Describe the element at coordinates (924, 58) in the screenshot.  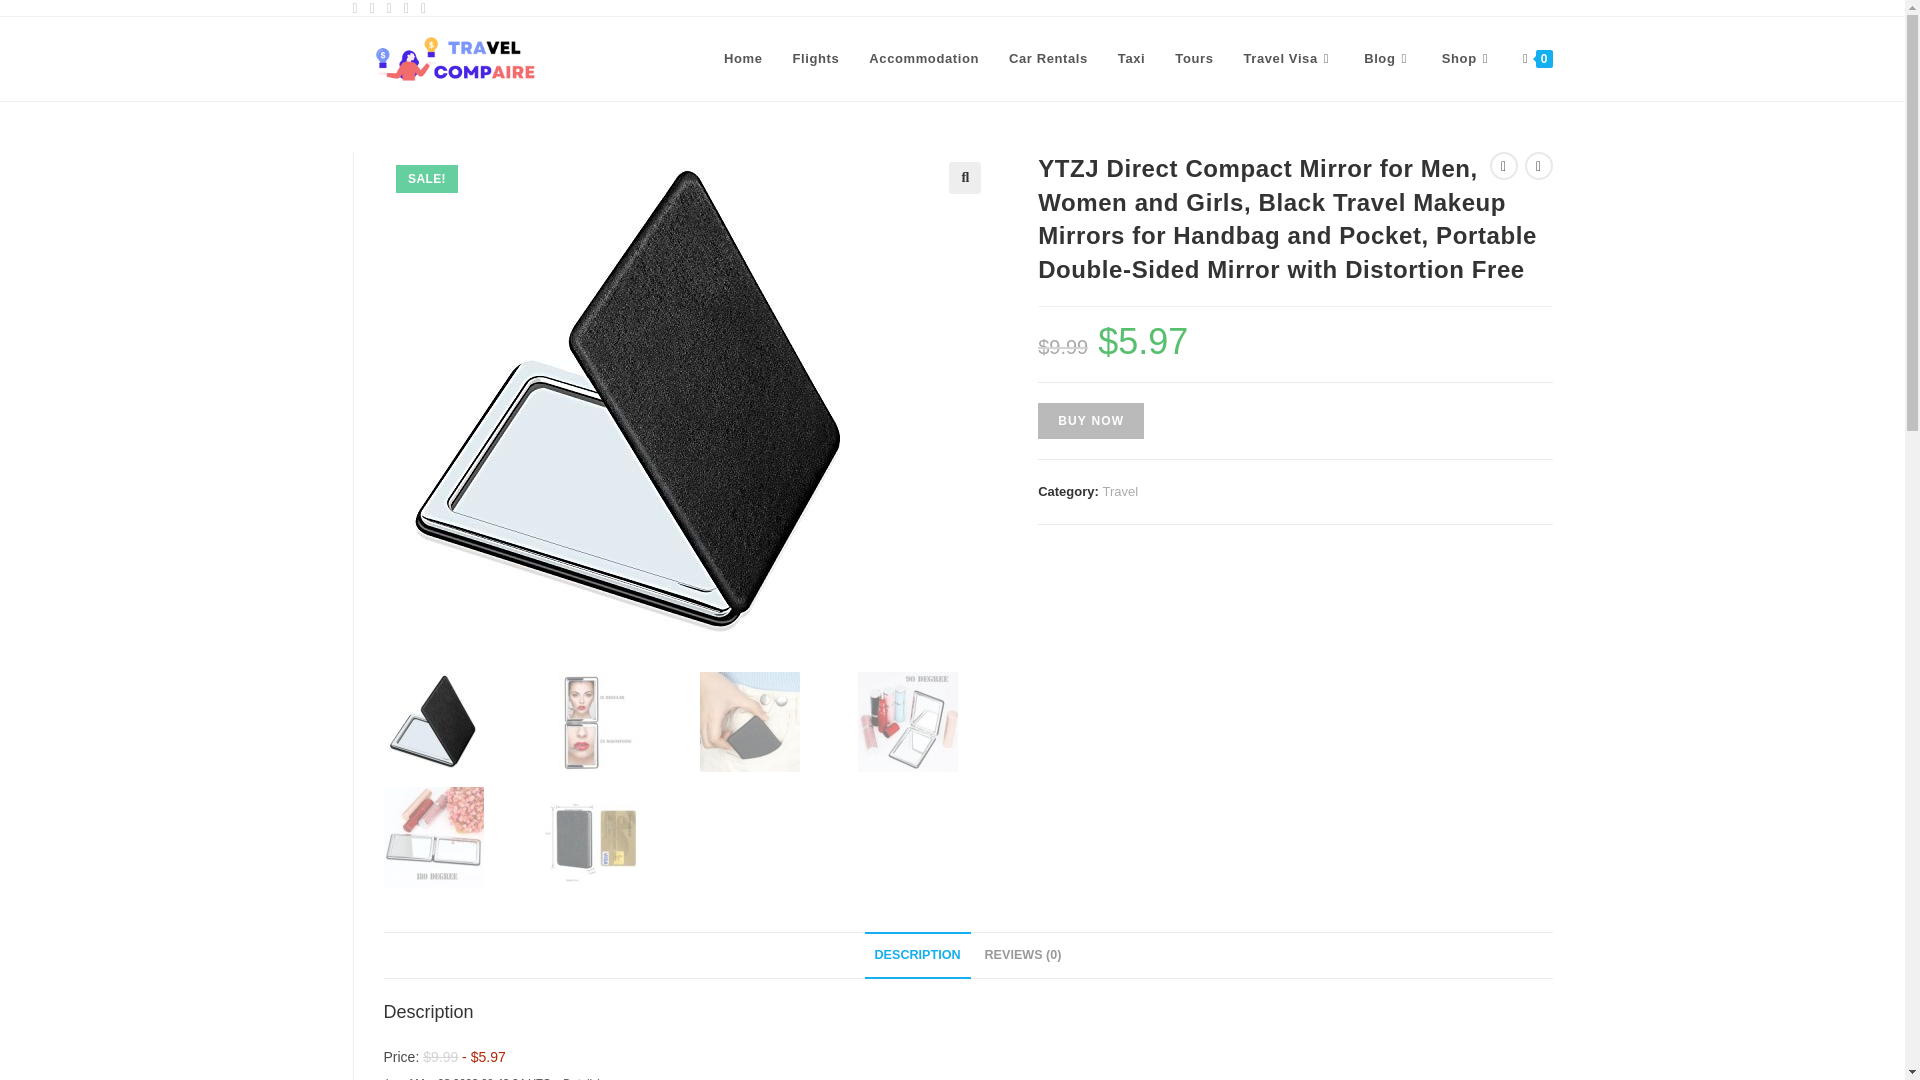
I see `Accommodation` at that location.